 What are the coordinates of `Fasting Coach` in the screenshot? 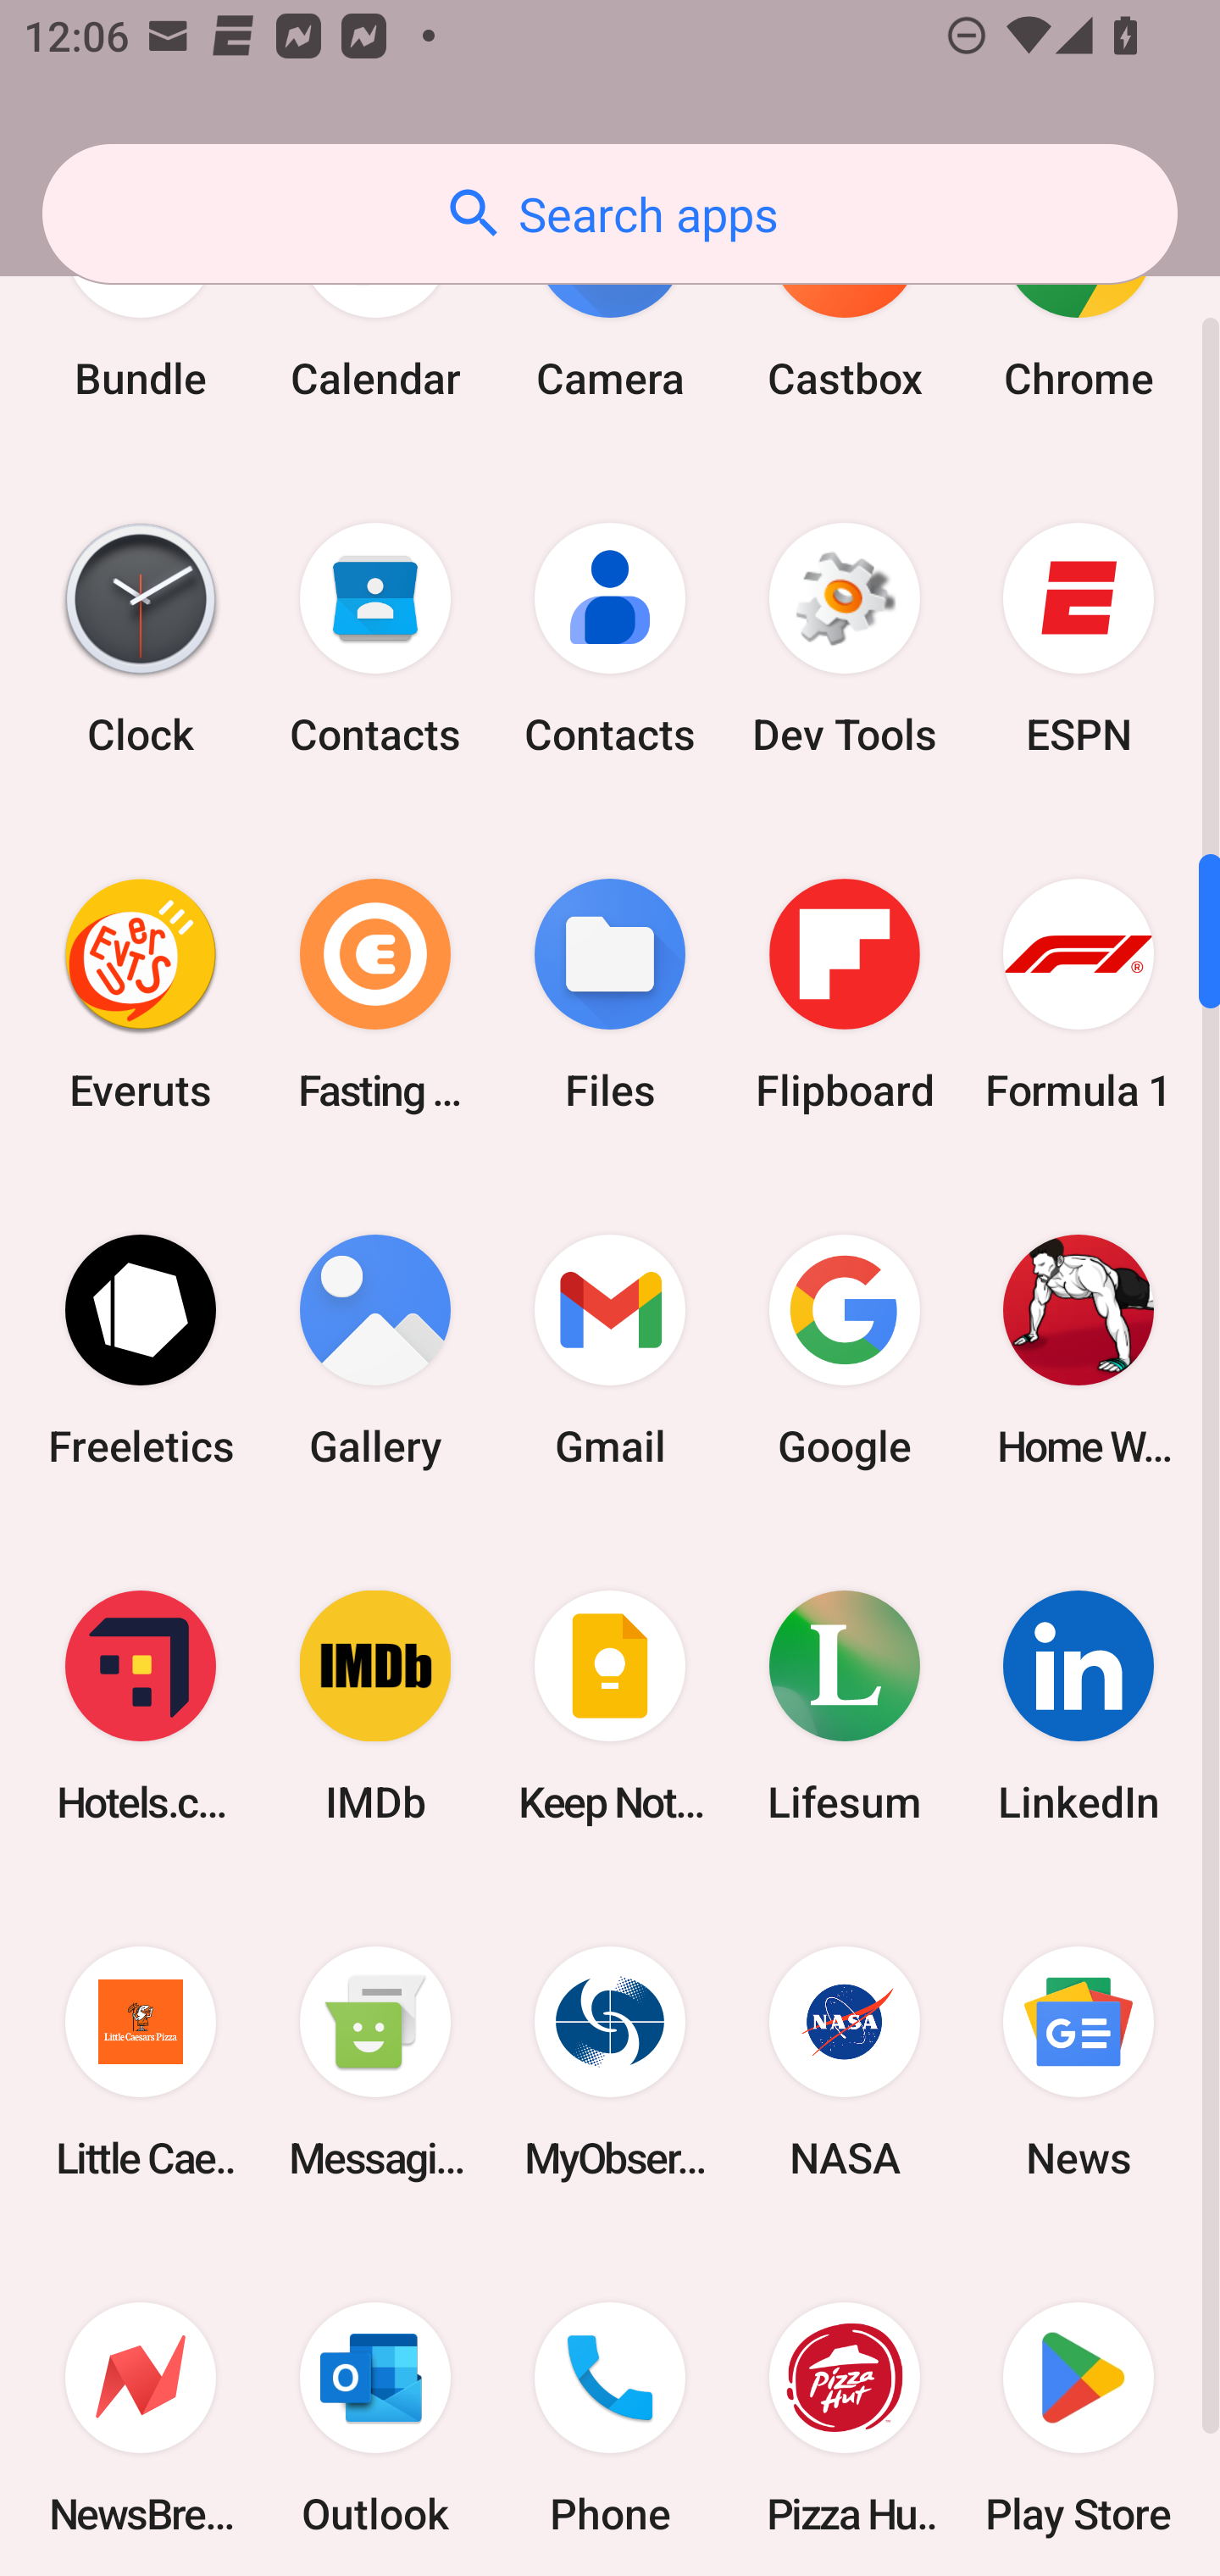 It's located at (375, 994).